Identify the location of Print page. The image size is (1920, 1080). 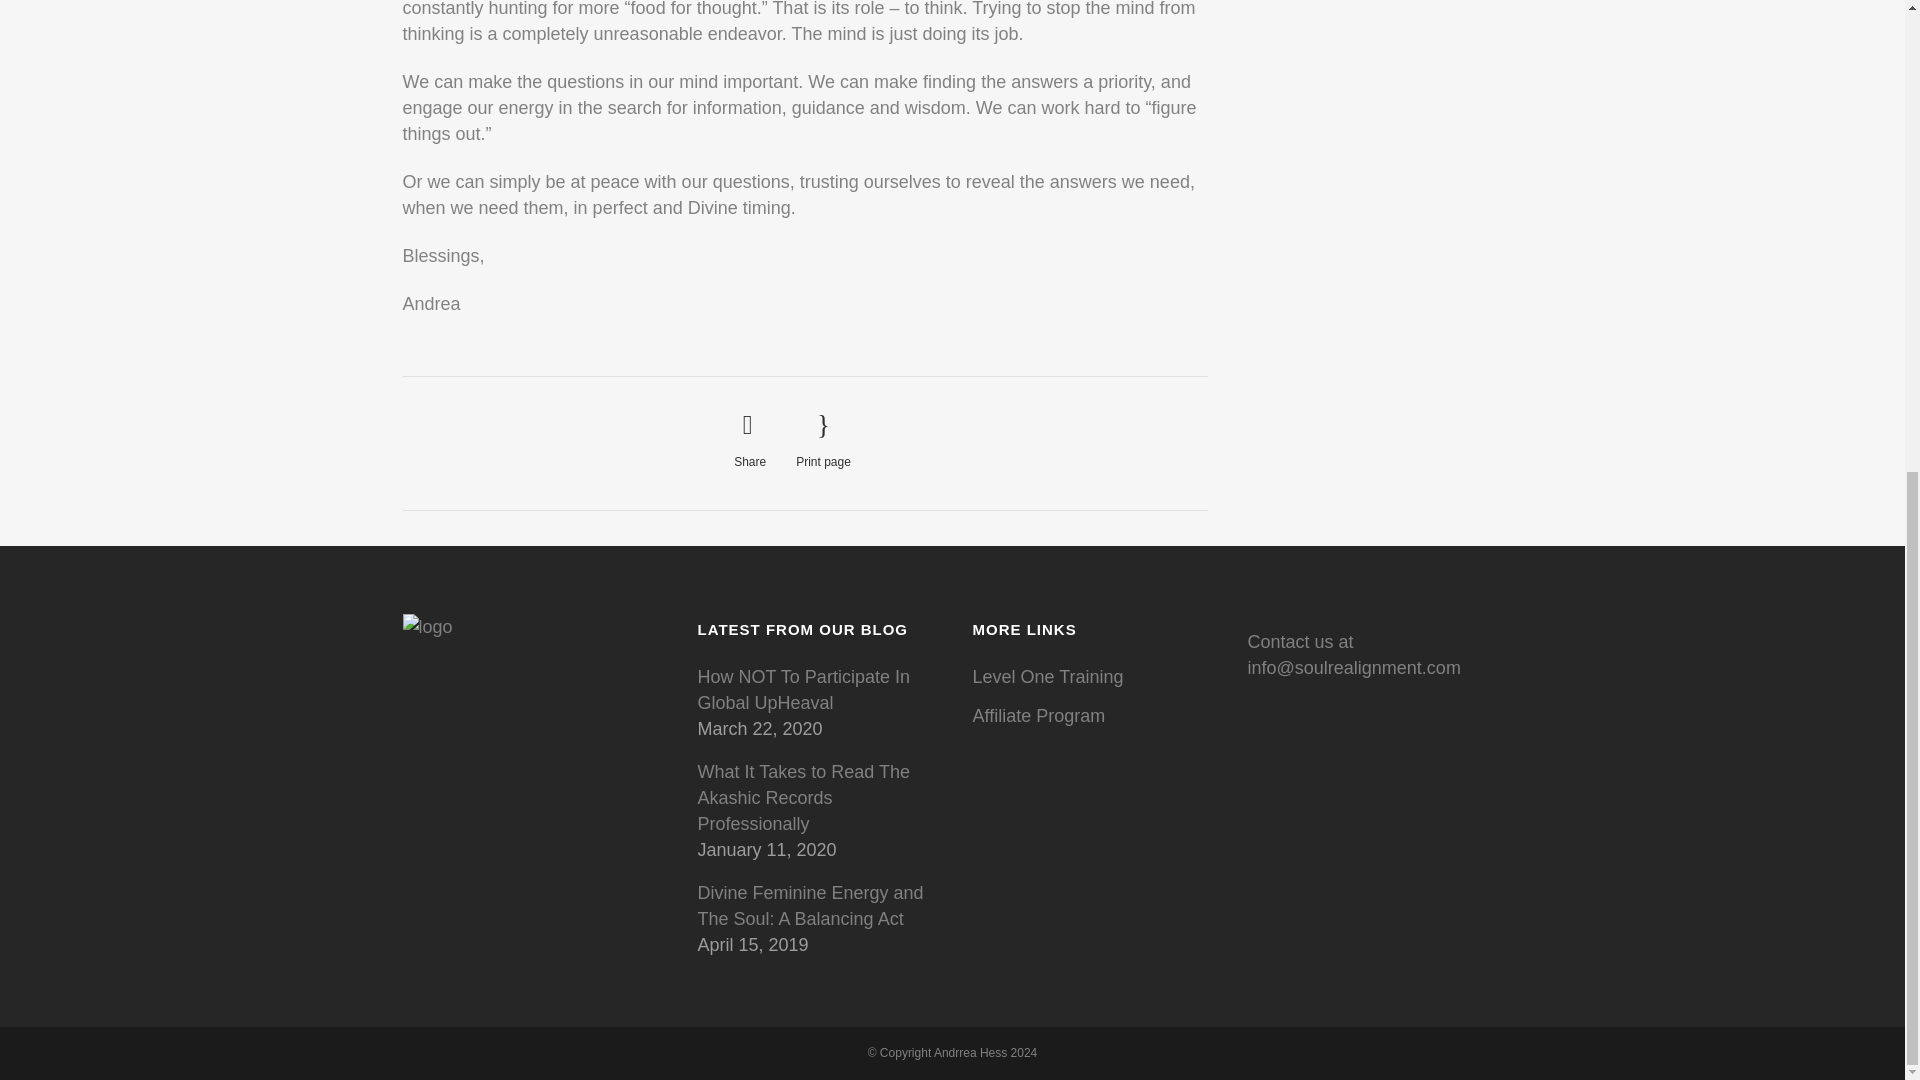
(823, 440).